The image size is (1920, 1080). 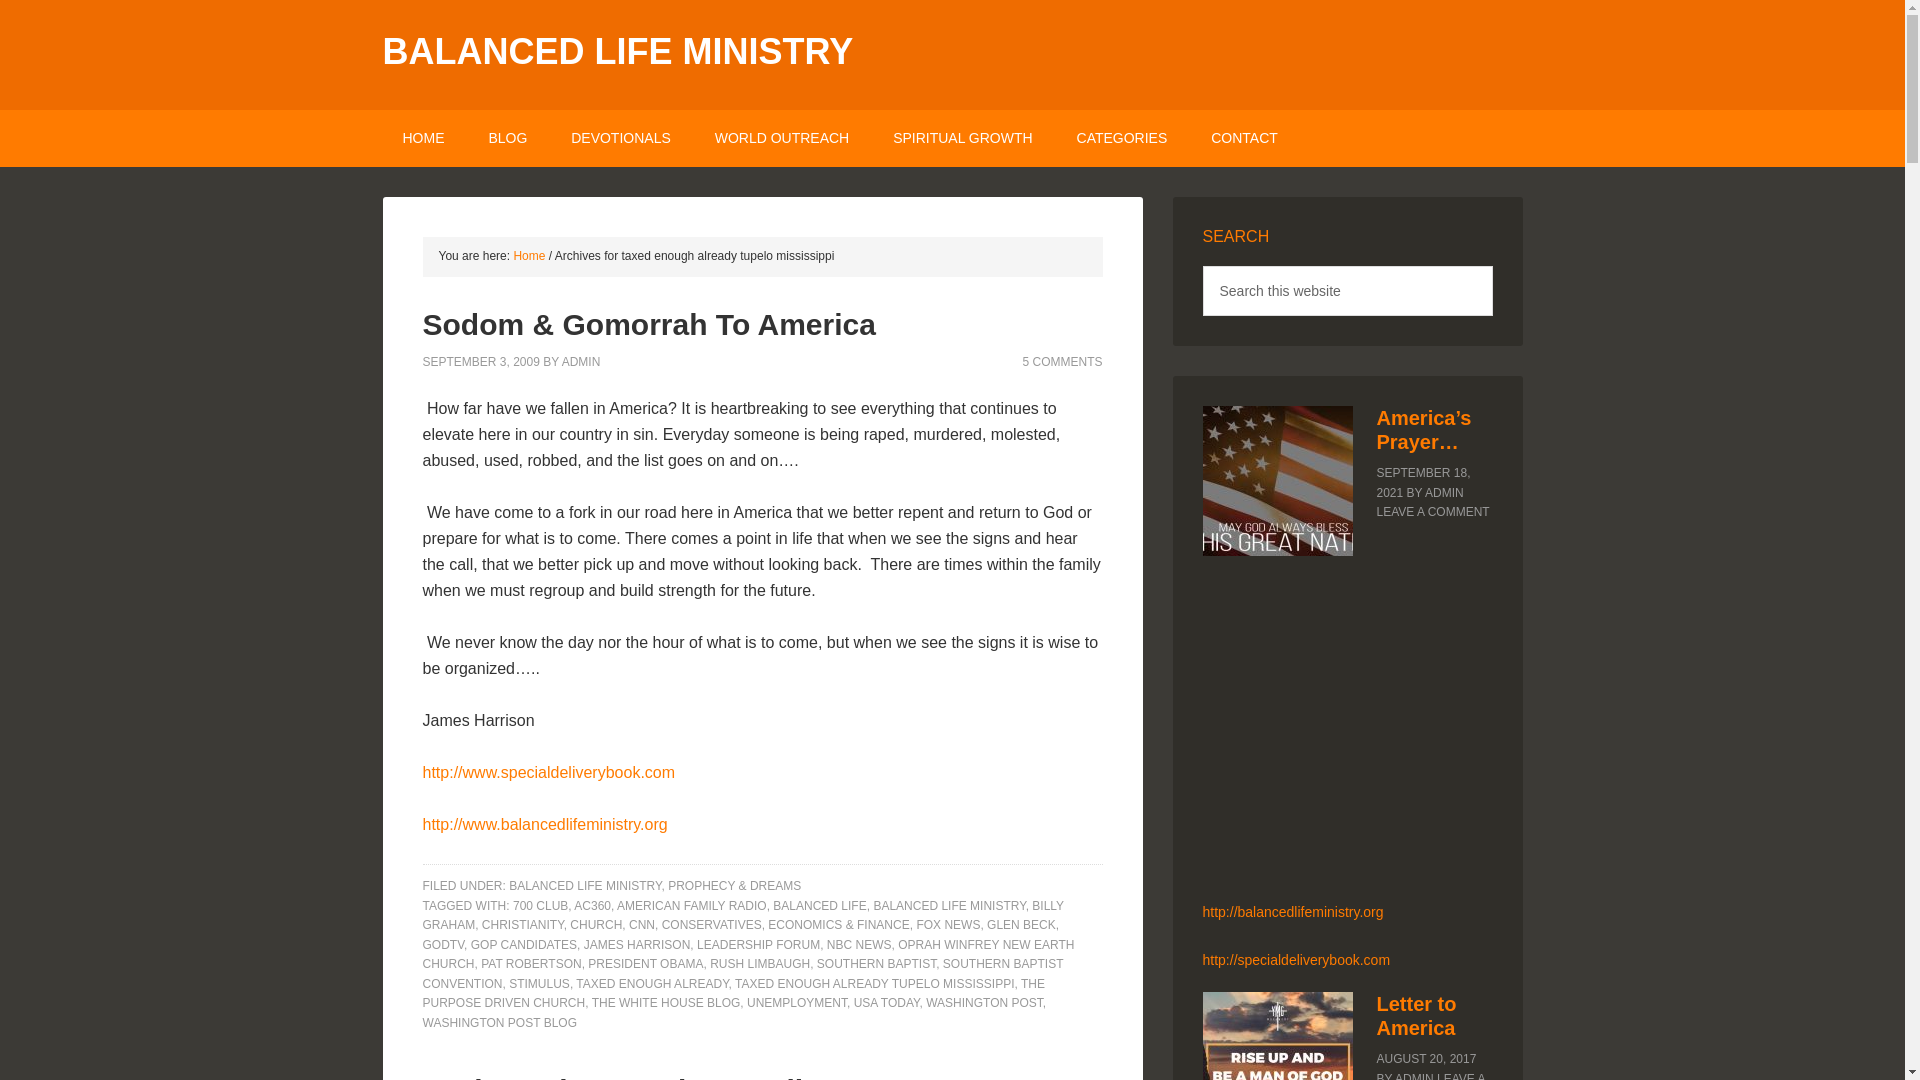 What do you see at coordinates (1244, 138) in the screenshot?
I see `CONTACT` at bounding box center [1244, 138].